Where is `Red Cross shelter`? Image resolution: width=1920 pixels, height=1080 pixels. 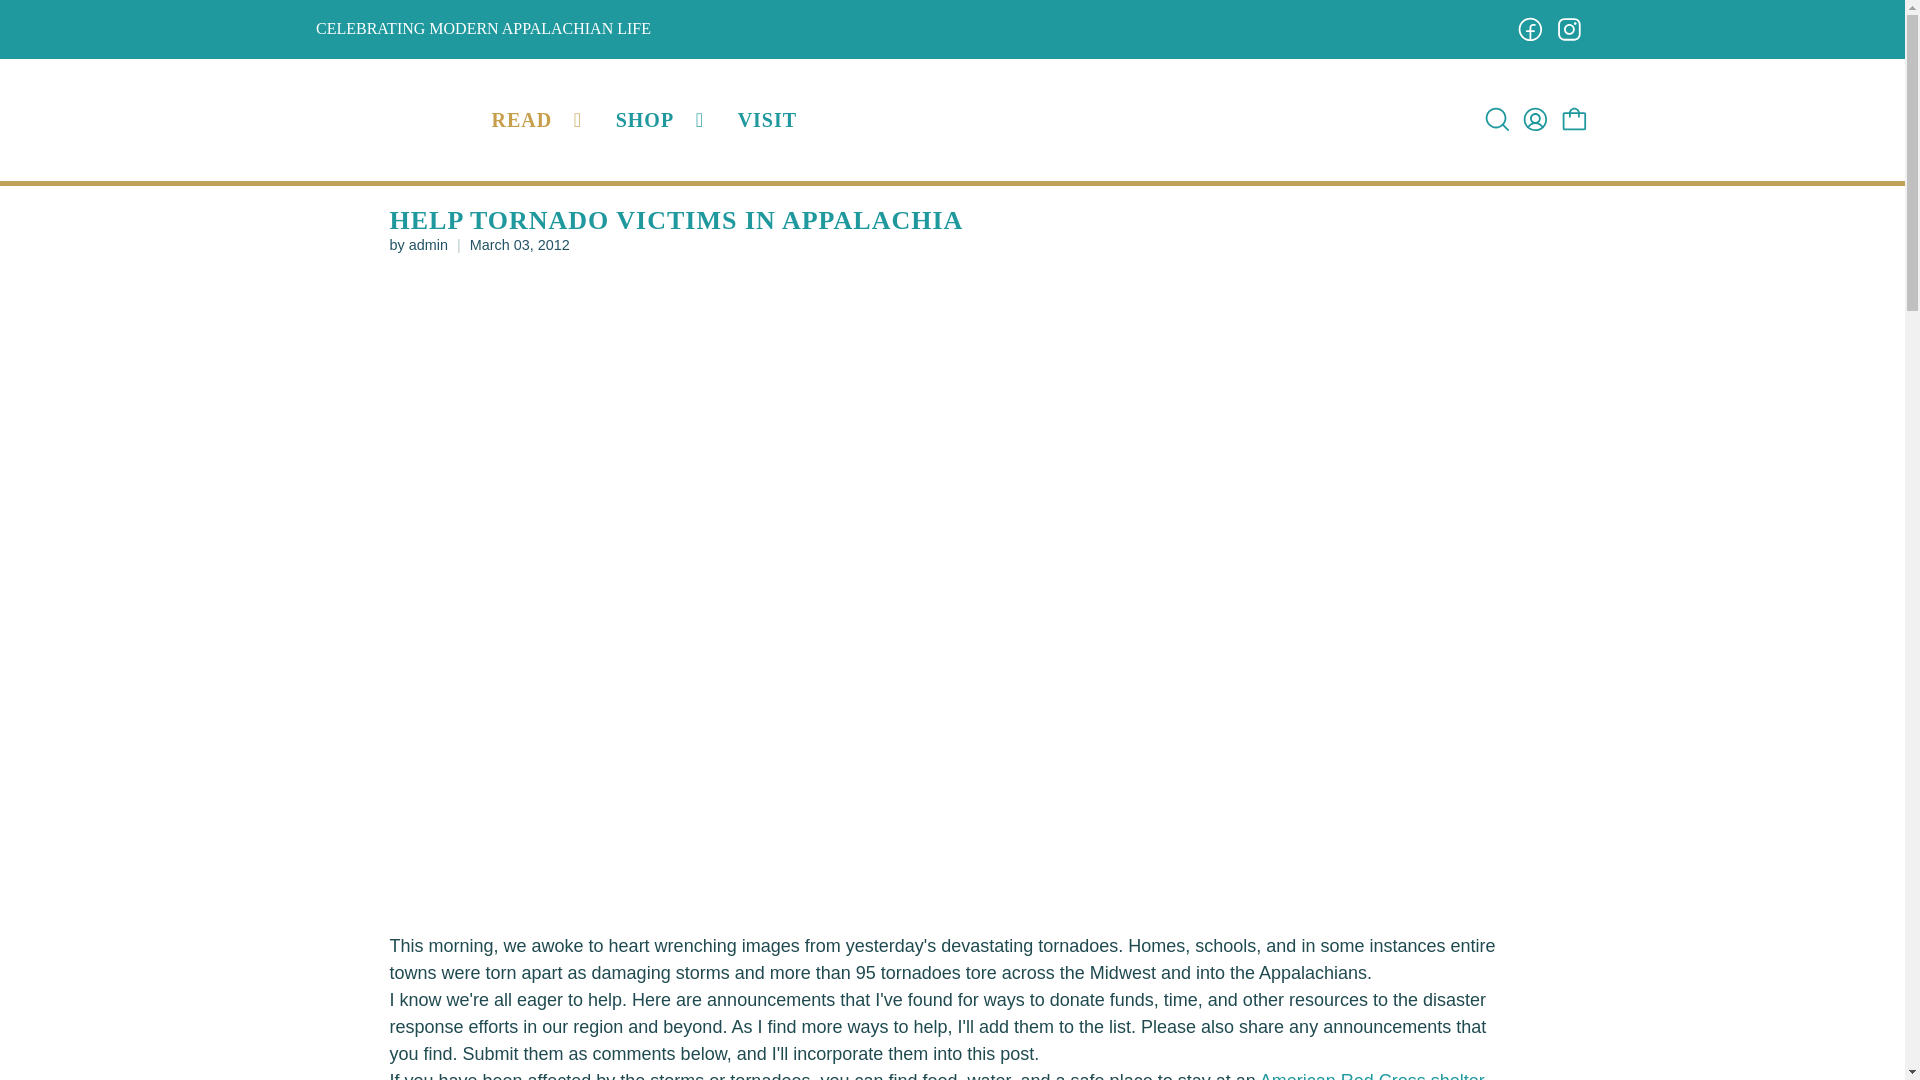 Red Cross shelter is located at coordinates (1372, 1076).